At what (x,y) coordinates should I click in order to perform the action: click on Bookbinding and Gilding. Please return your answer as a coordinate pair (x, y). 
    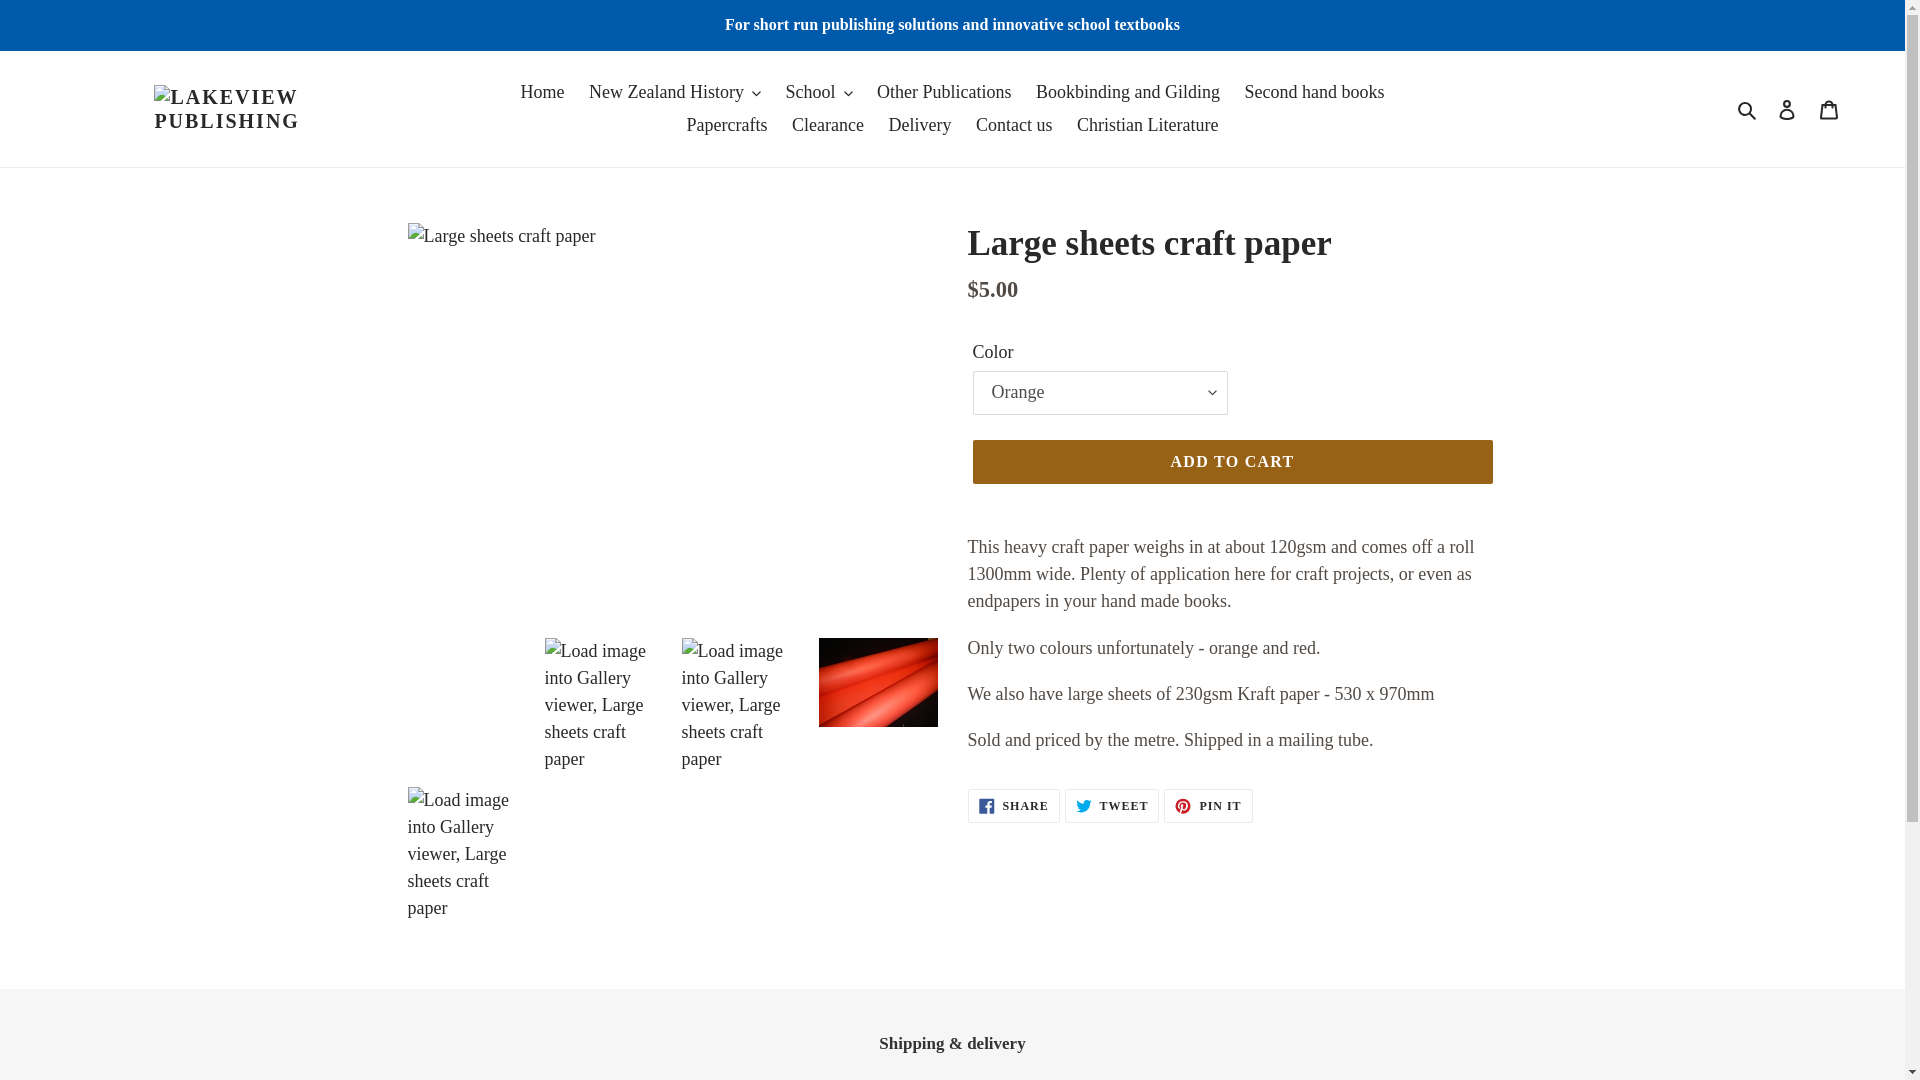
    Looking at the image, I should click on (1128, 92).